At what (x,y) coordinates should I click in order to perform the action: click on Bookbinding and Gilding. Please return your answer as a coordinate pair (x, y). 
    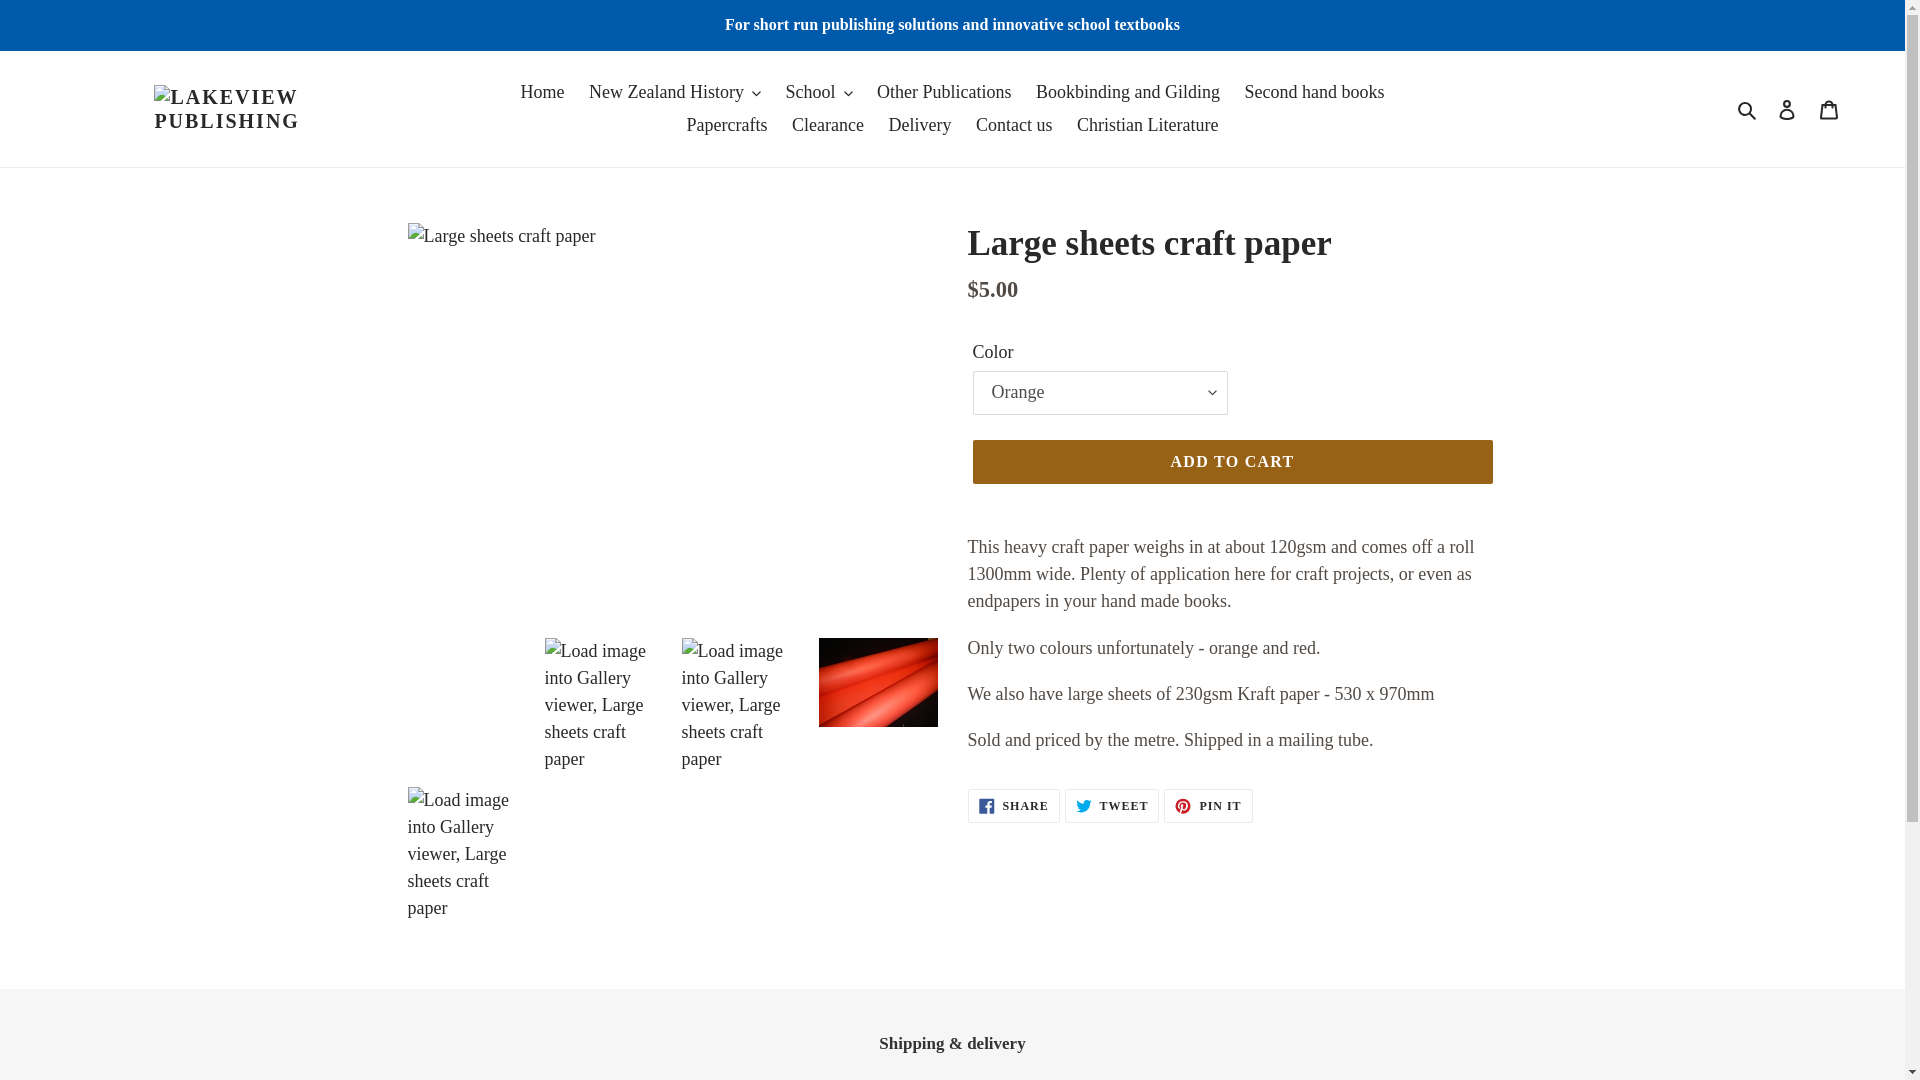
    Looking at the image, I should click on (1128, 92).